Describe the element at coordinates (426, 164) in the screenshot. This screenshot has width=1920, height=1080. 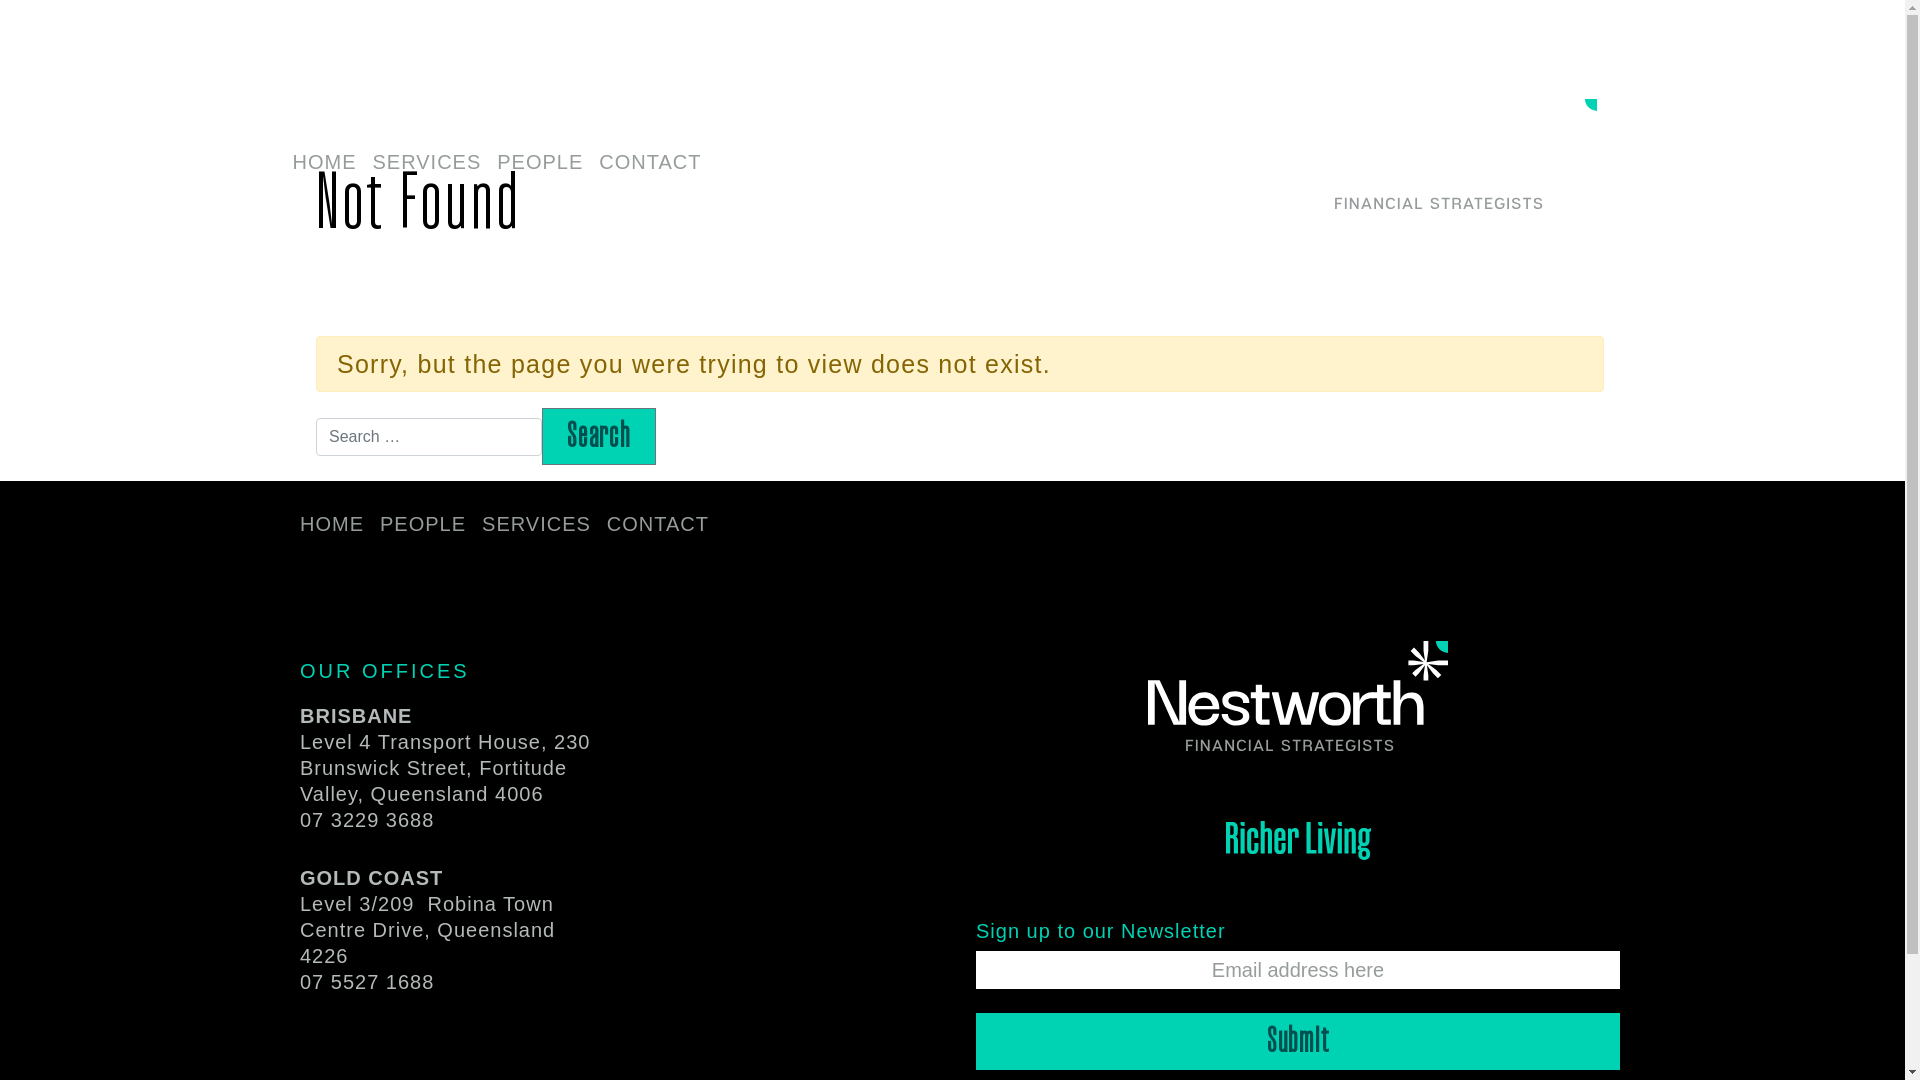
I see `SERVICES` at that location.